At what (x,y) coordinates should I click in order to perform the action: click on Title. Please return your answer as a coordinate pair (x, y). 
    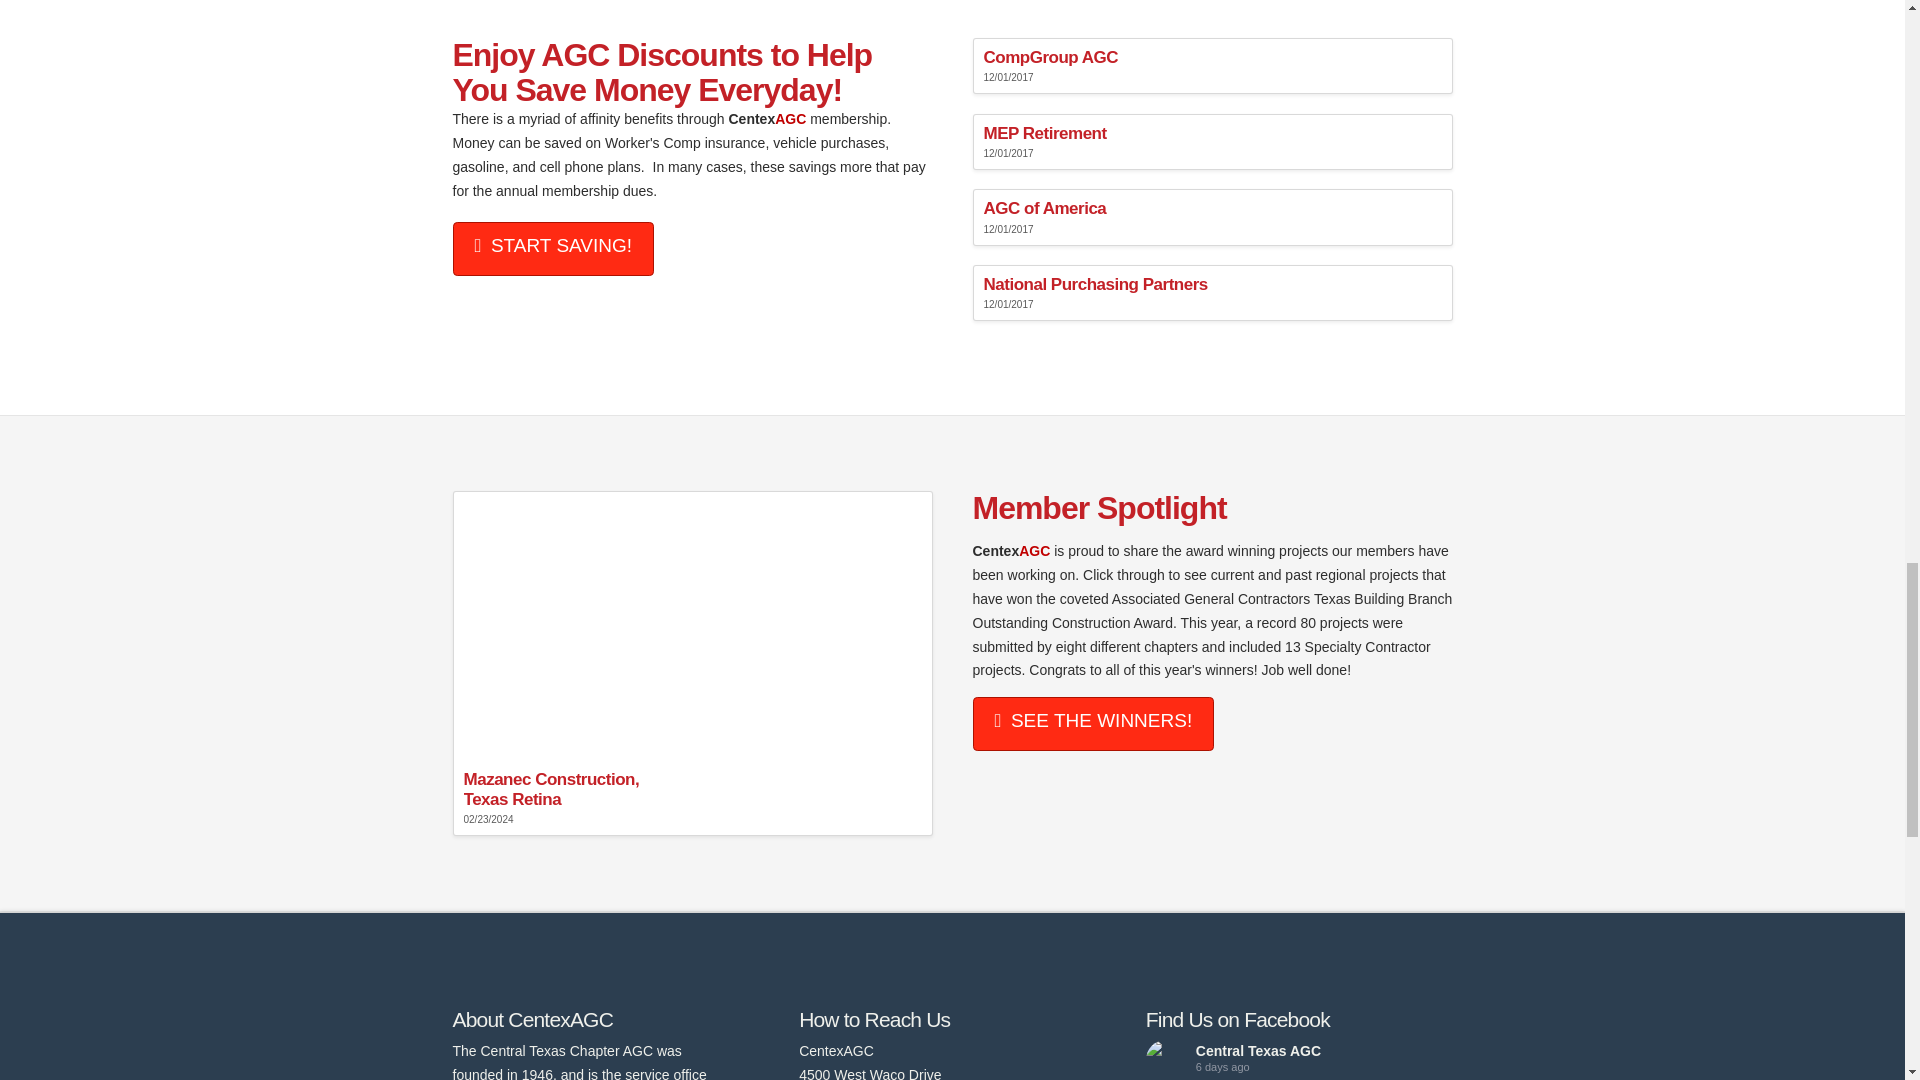
    Looking at the image, I should click on (1092, 723).